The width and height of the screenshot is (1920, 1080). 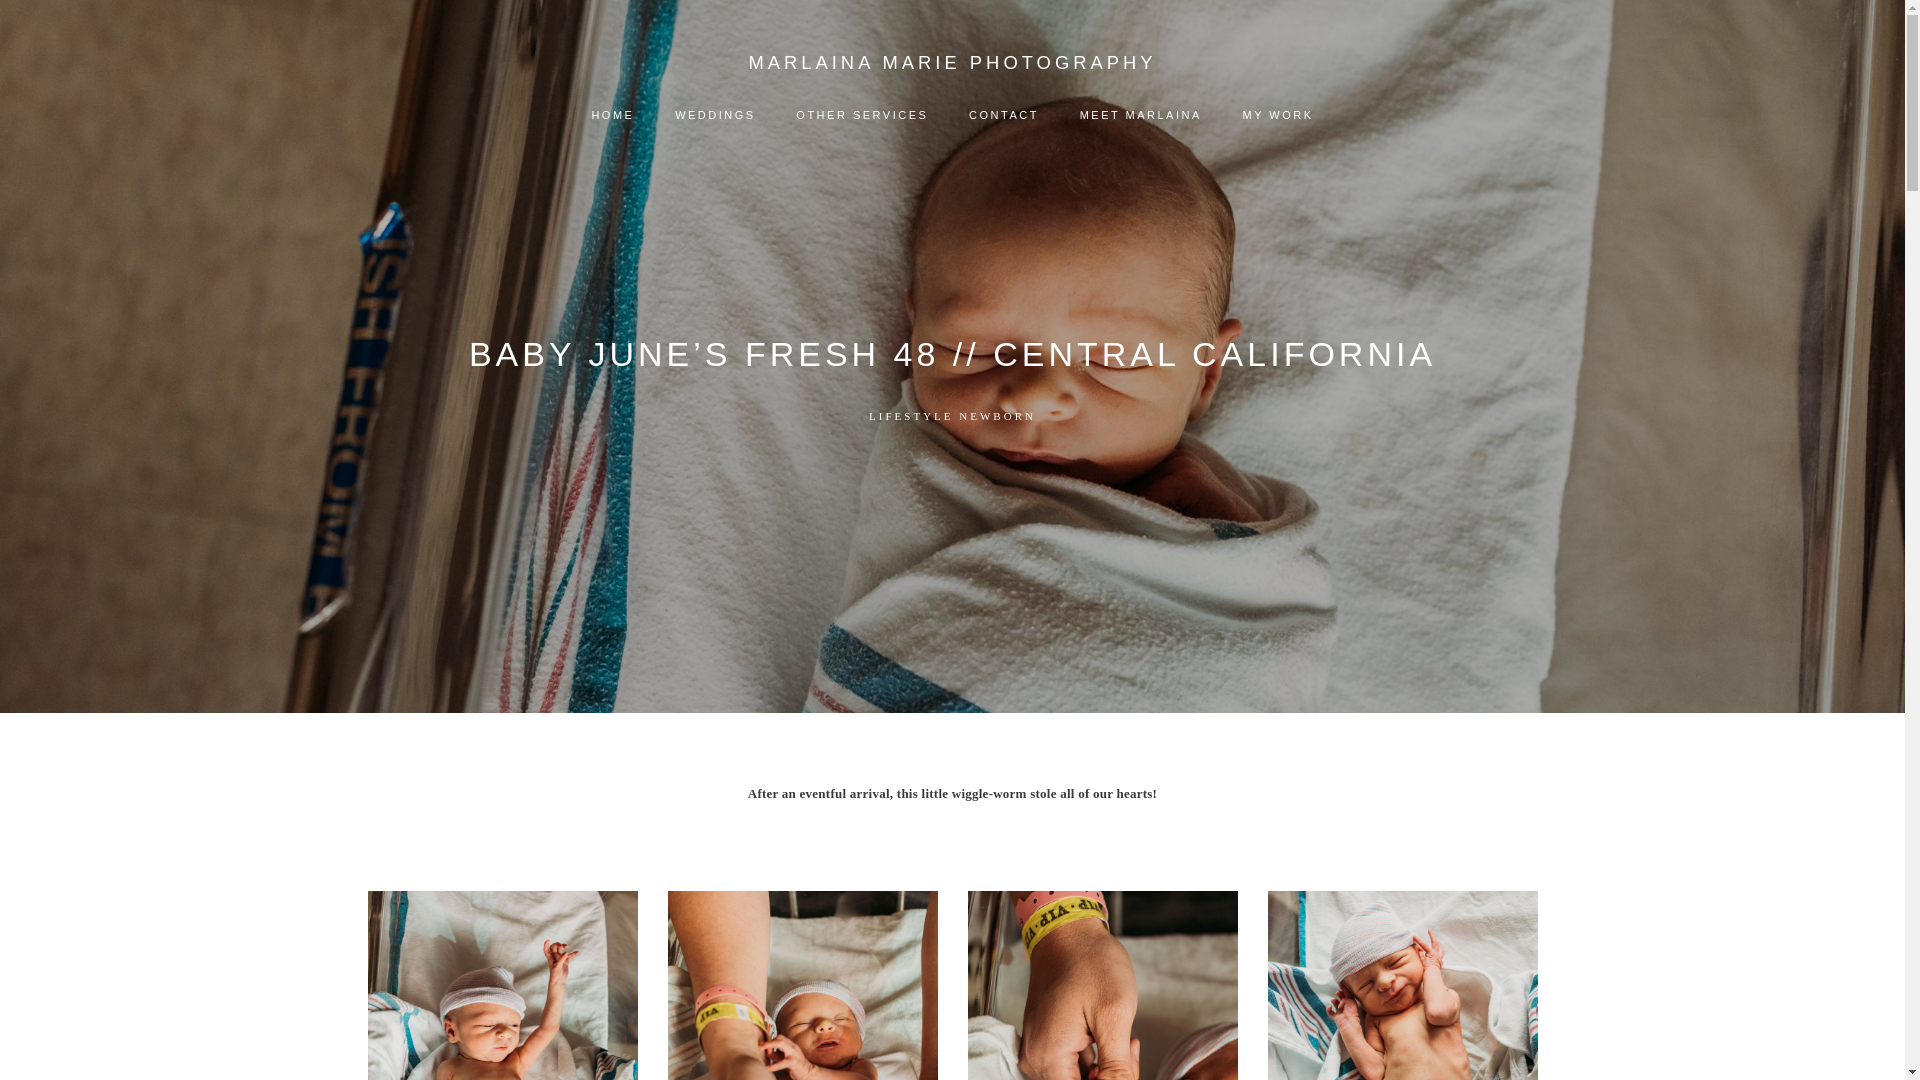 What do you see at coordinates (1004, 116) in the screenshot?
I see `CONTACT` at bounding box center [1004, 116].